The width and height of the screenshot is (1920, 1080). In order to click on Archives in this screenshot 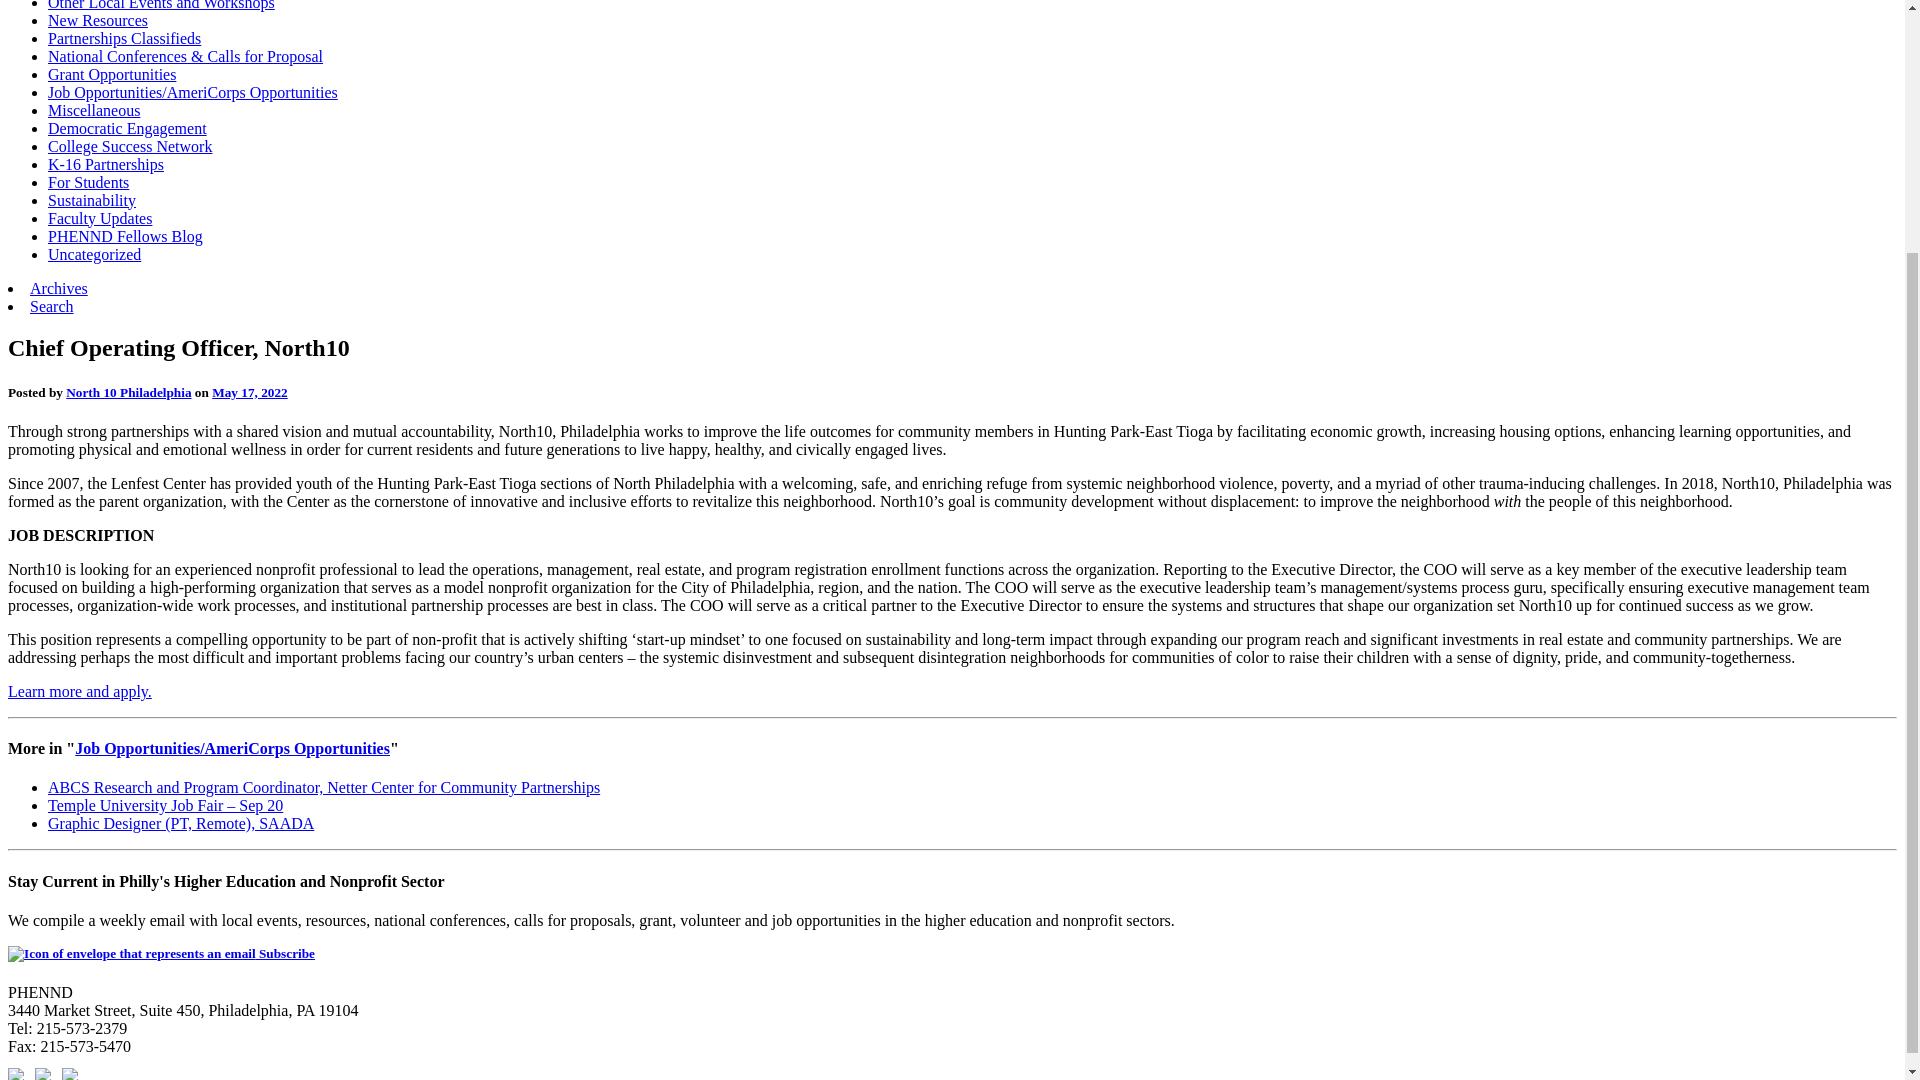, I will do `click(59, 288)`.